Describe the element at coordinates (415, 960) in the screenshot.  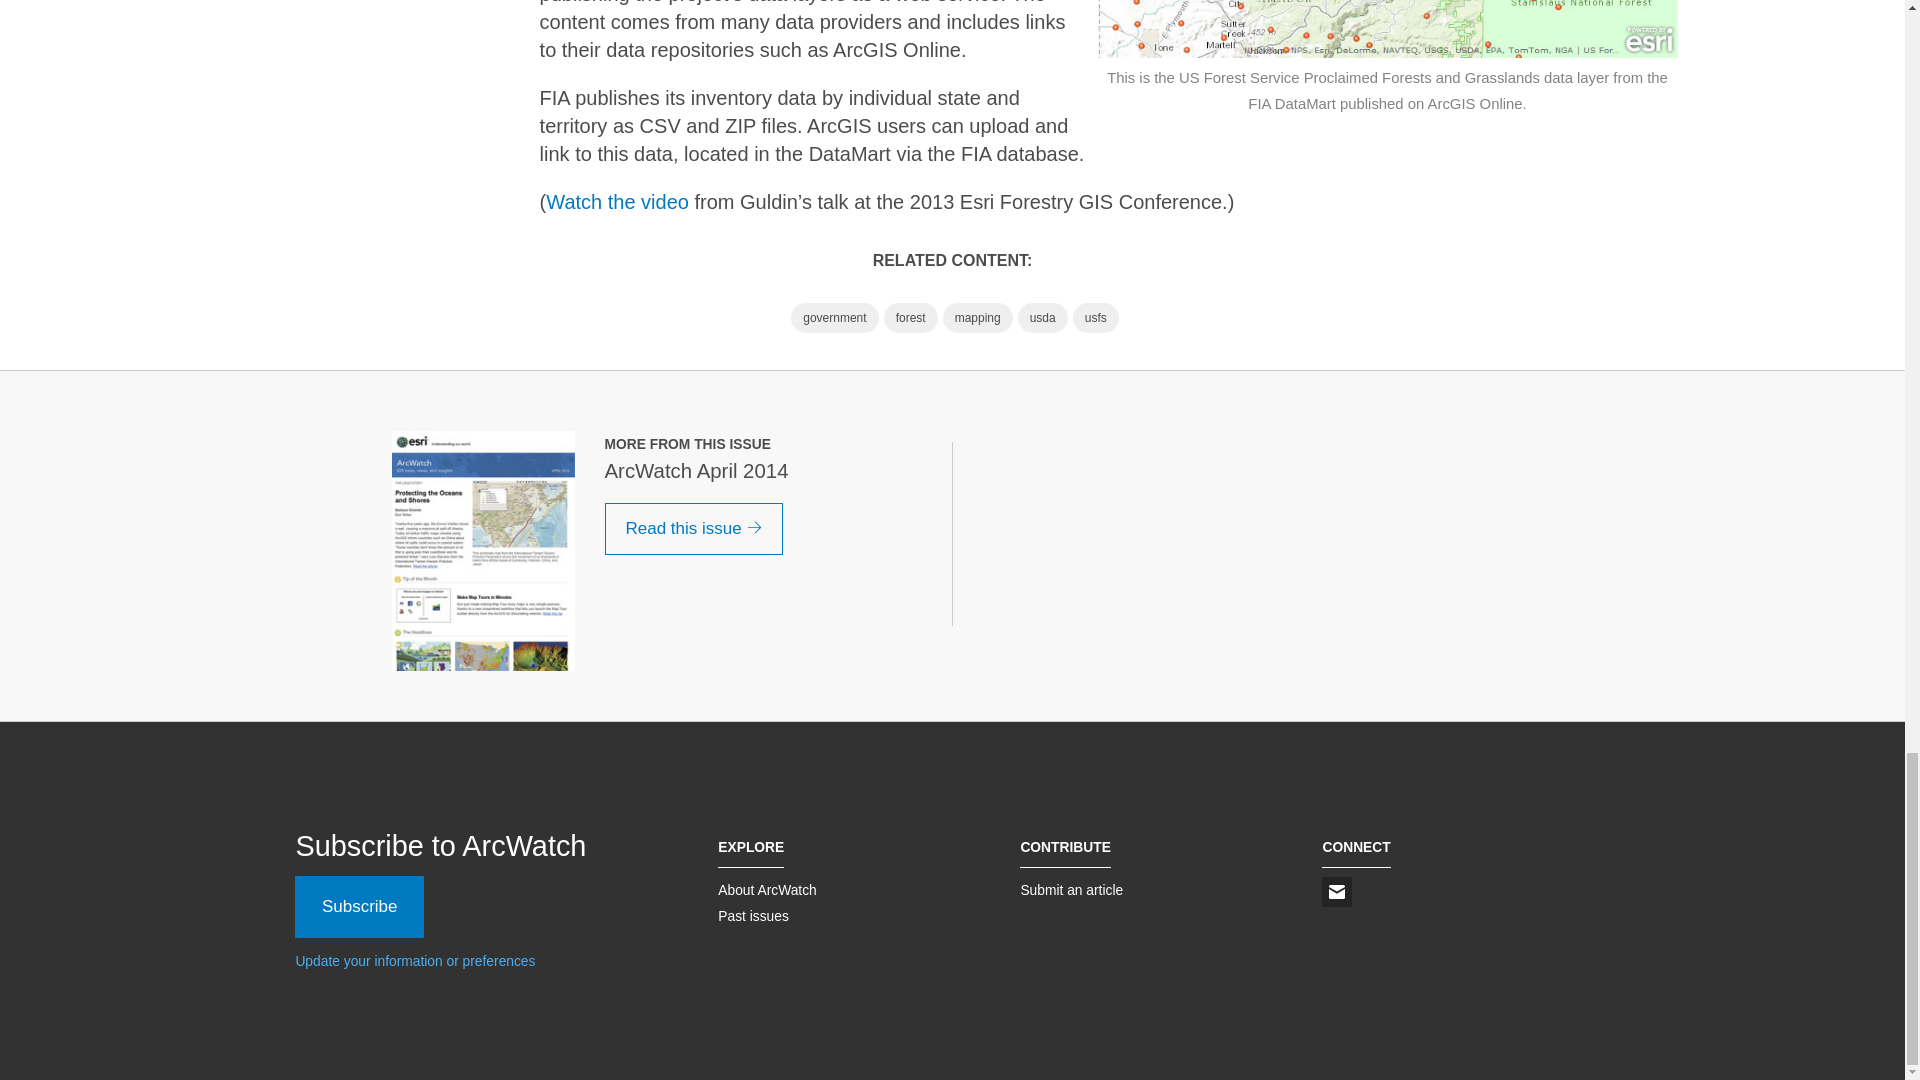
I see `Update your information or preferences` at that location.